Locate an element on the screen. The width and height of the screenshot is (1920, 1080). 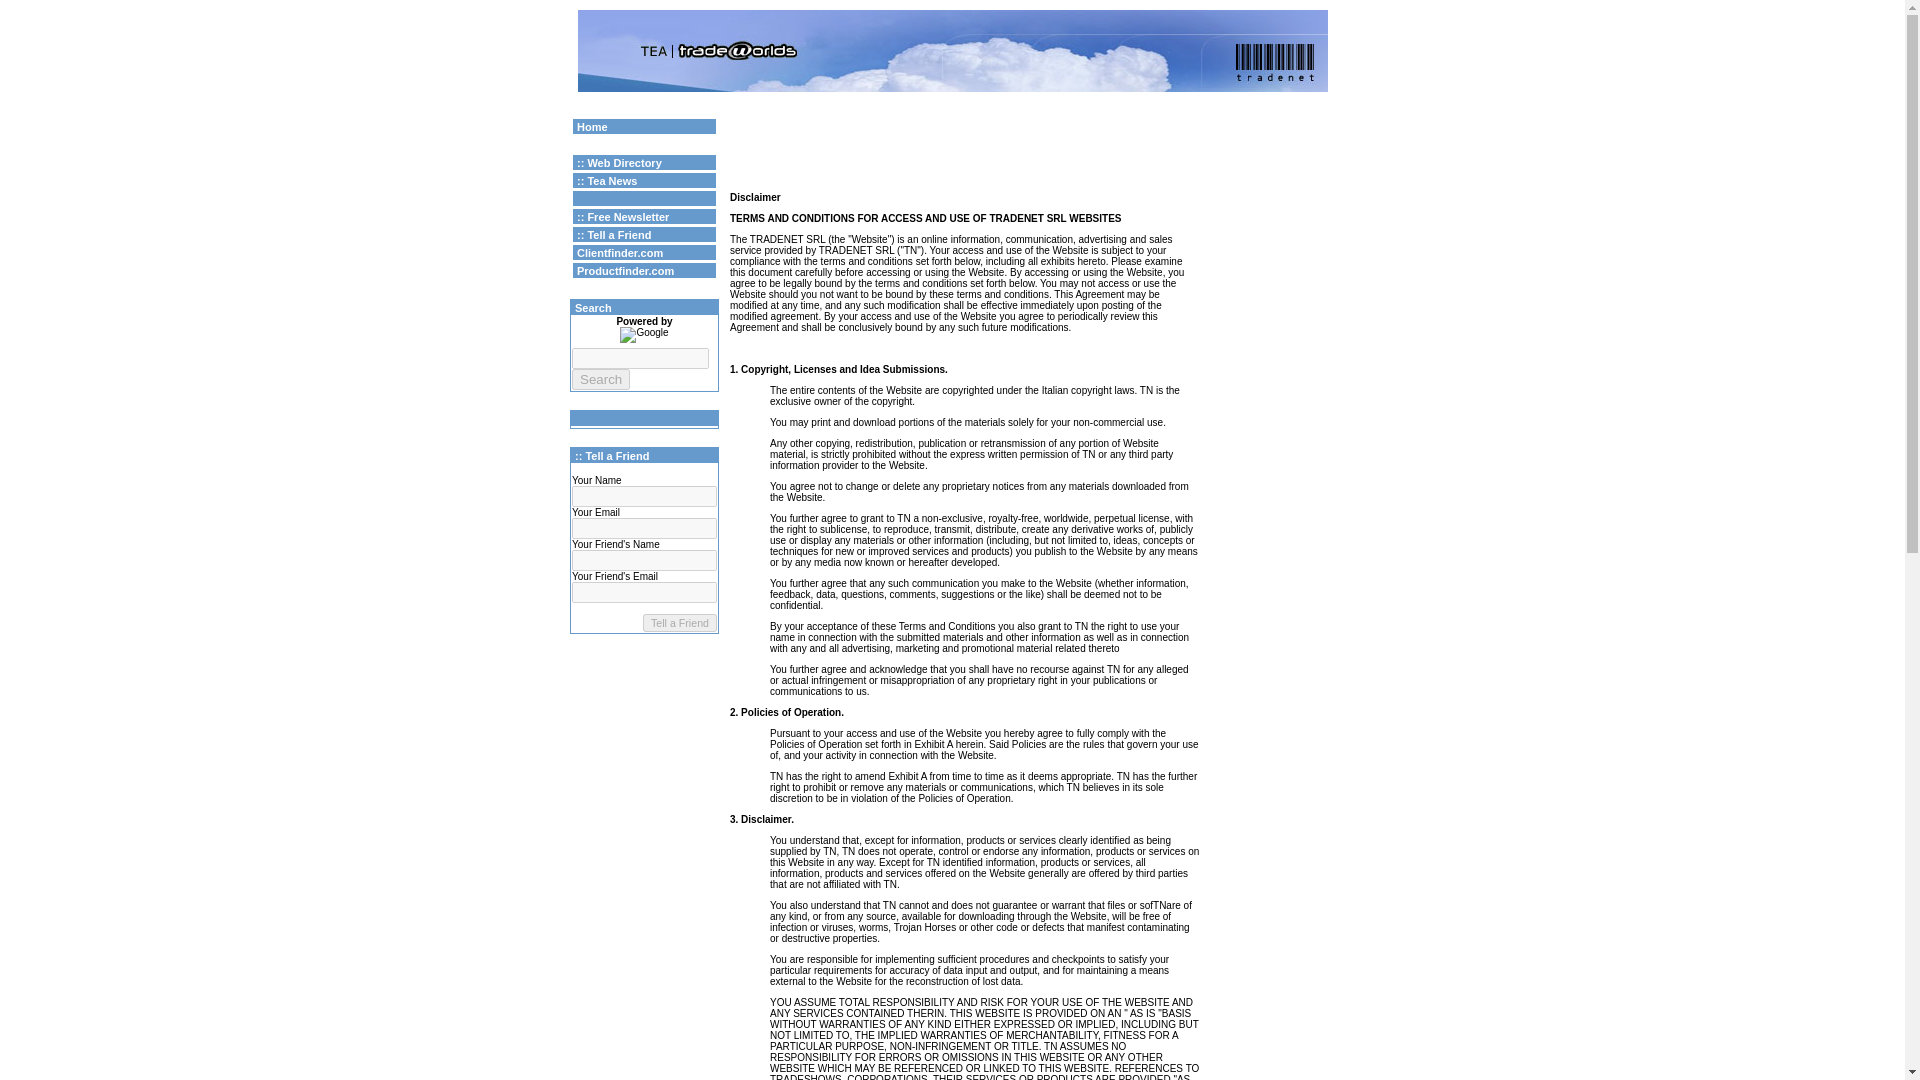
Tell a Friend is located at coordinates (680, 622).